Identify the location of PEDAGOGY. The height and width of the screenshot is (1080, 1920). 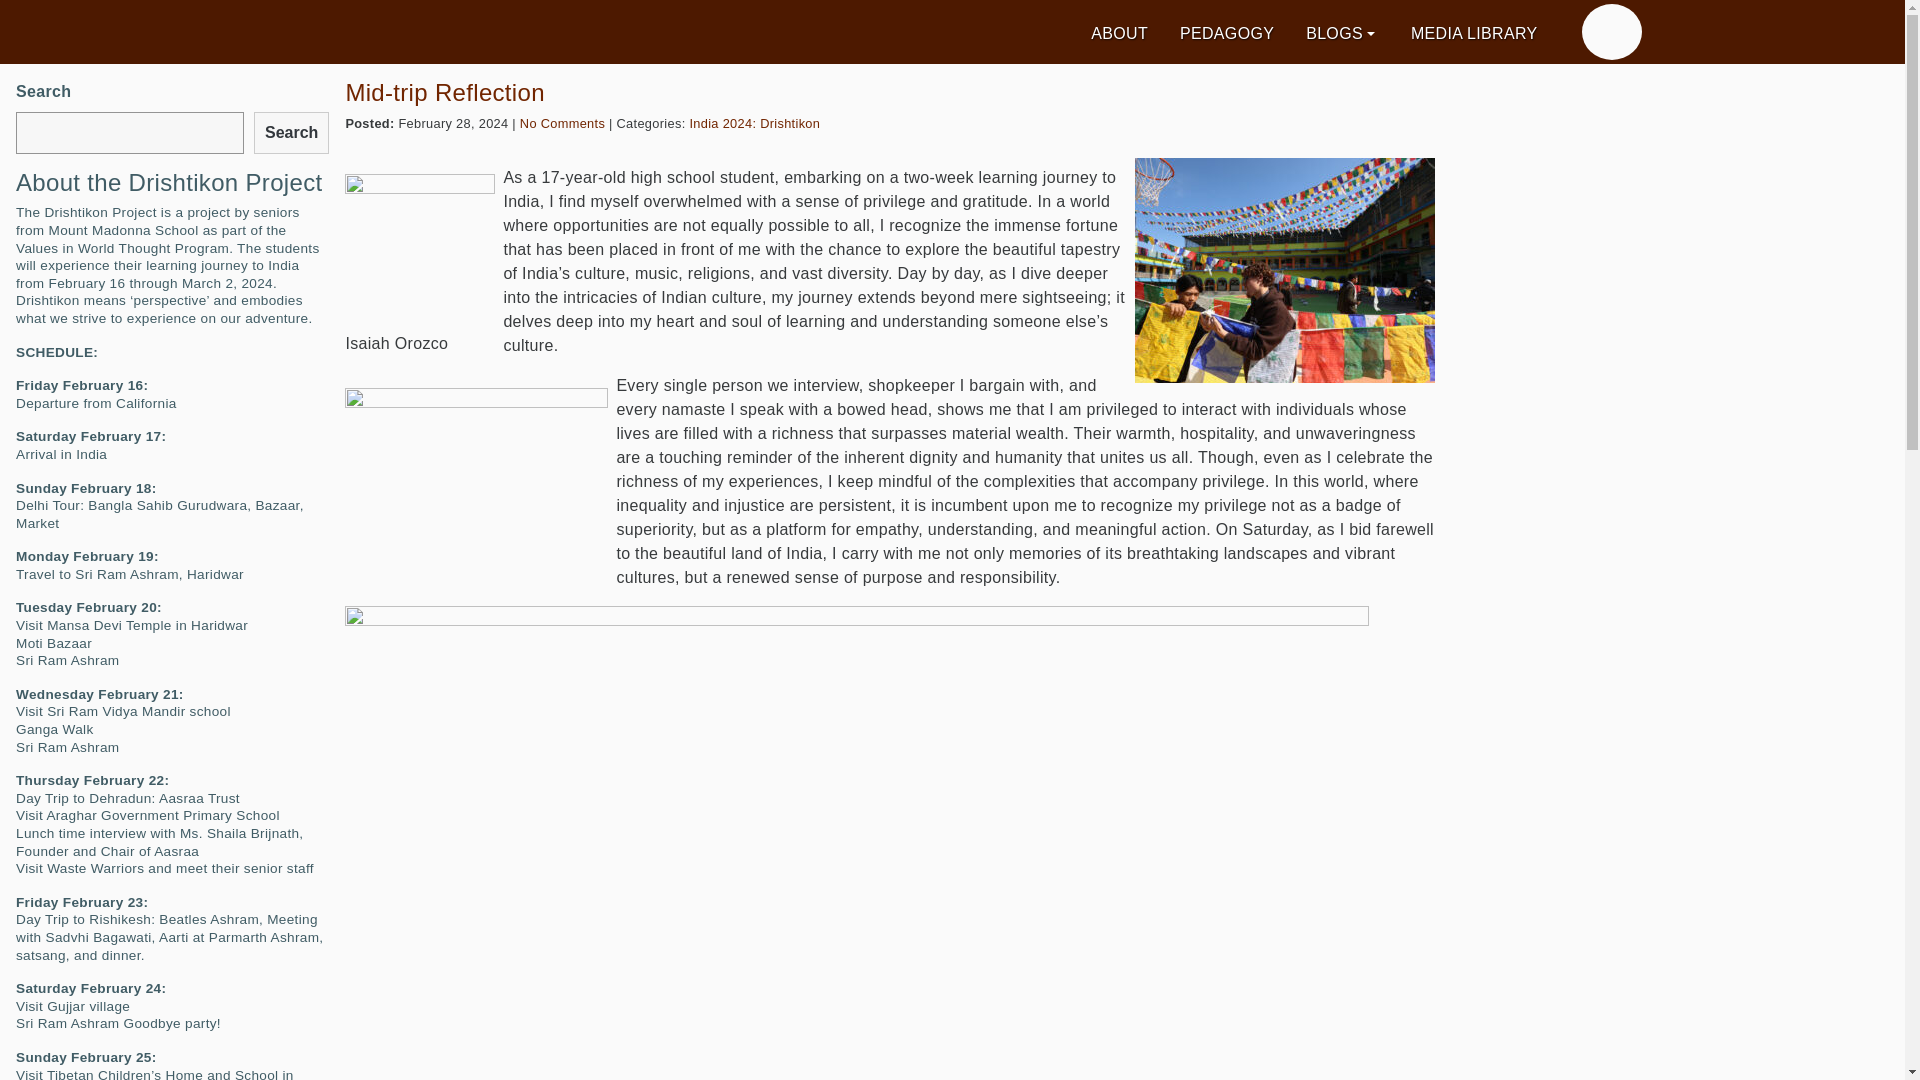
(1227, 34).